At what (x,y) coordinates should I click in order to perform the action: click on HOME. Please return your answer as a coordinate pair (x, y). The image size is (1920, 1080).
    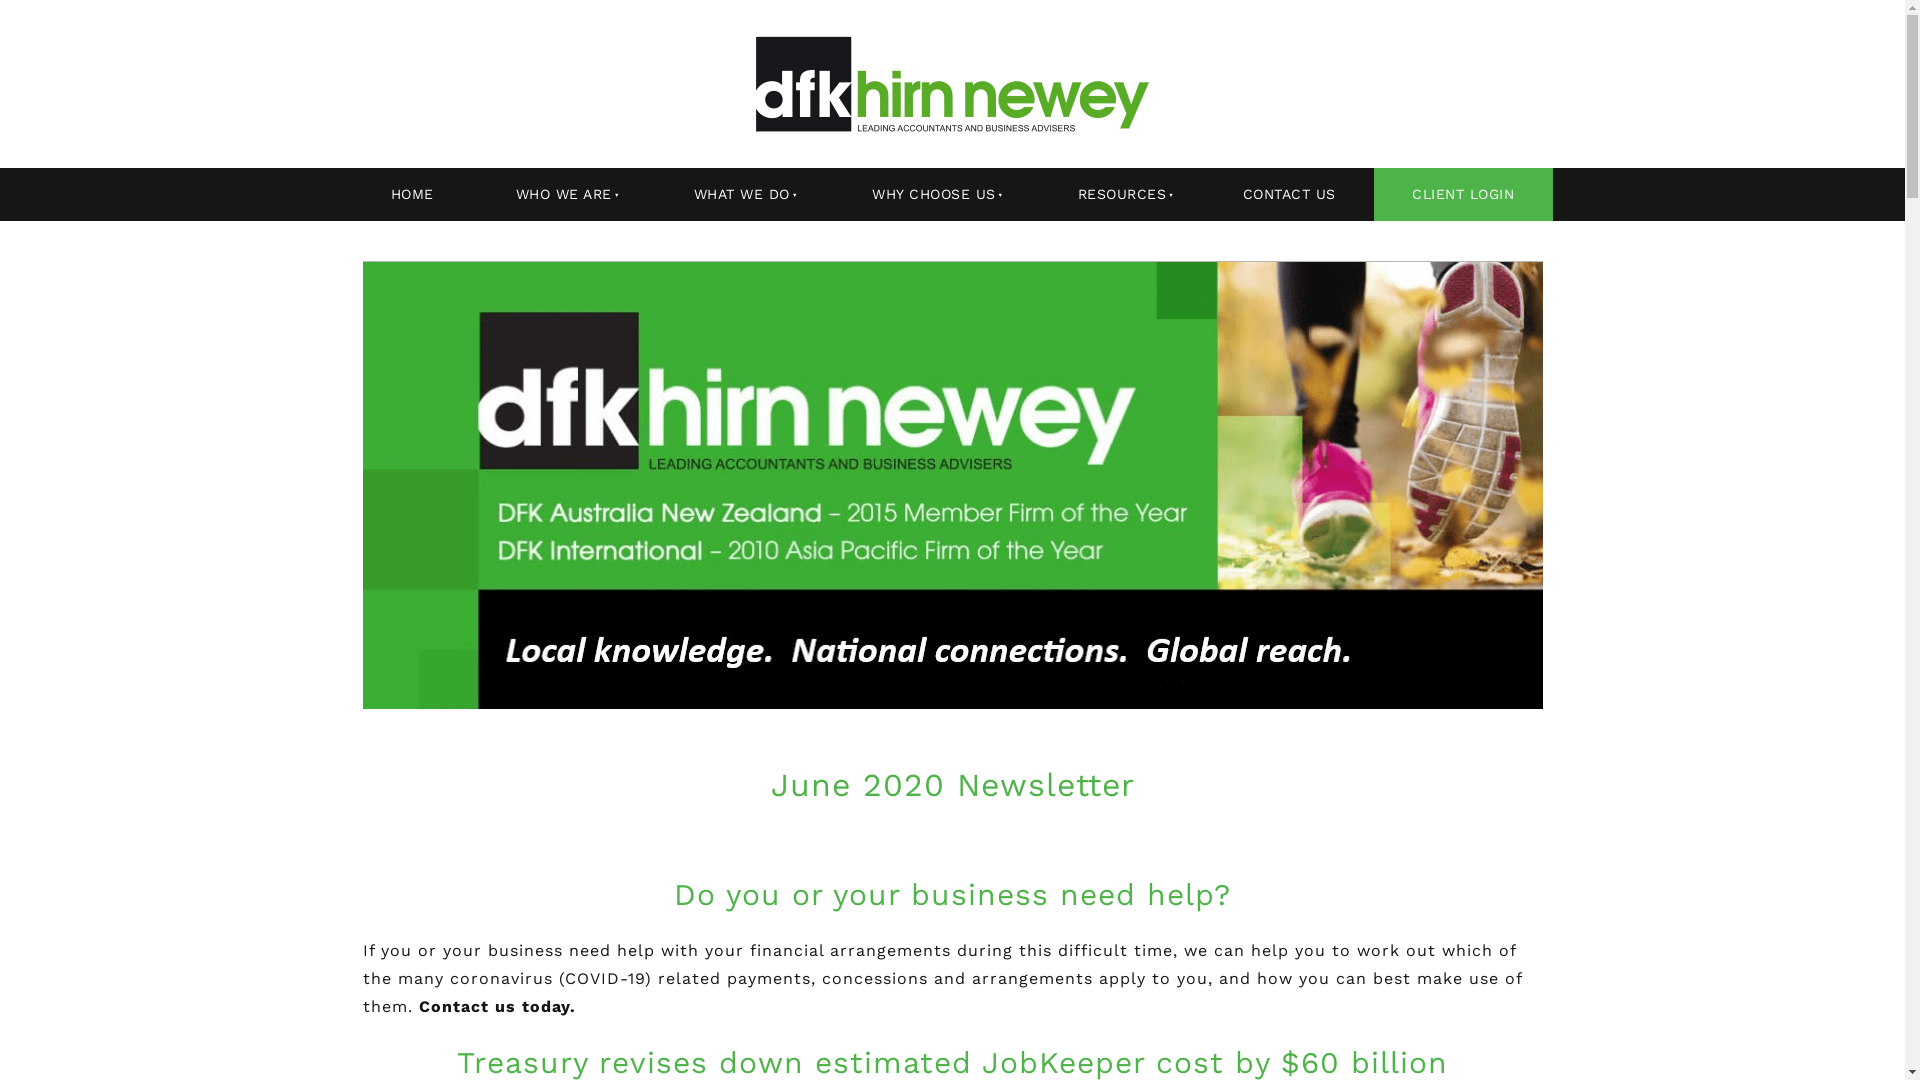
    Looking at the image, I should click on (412, 194).